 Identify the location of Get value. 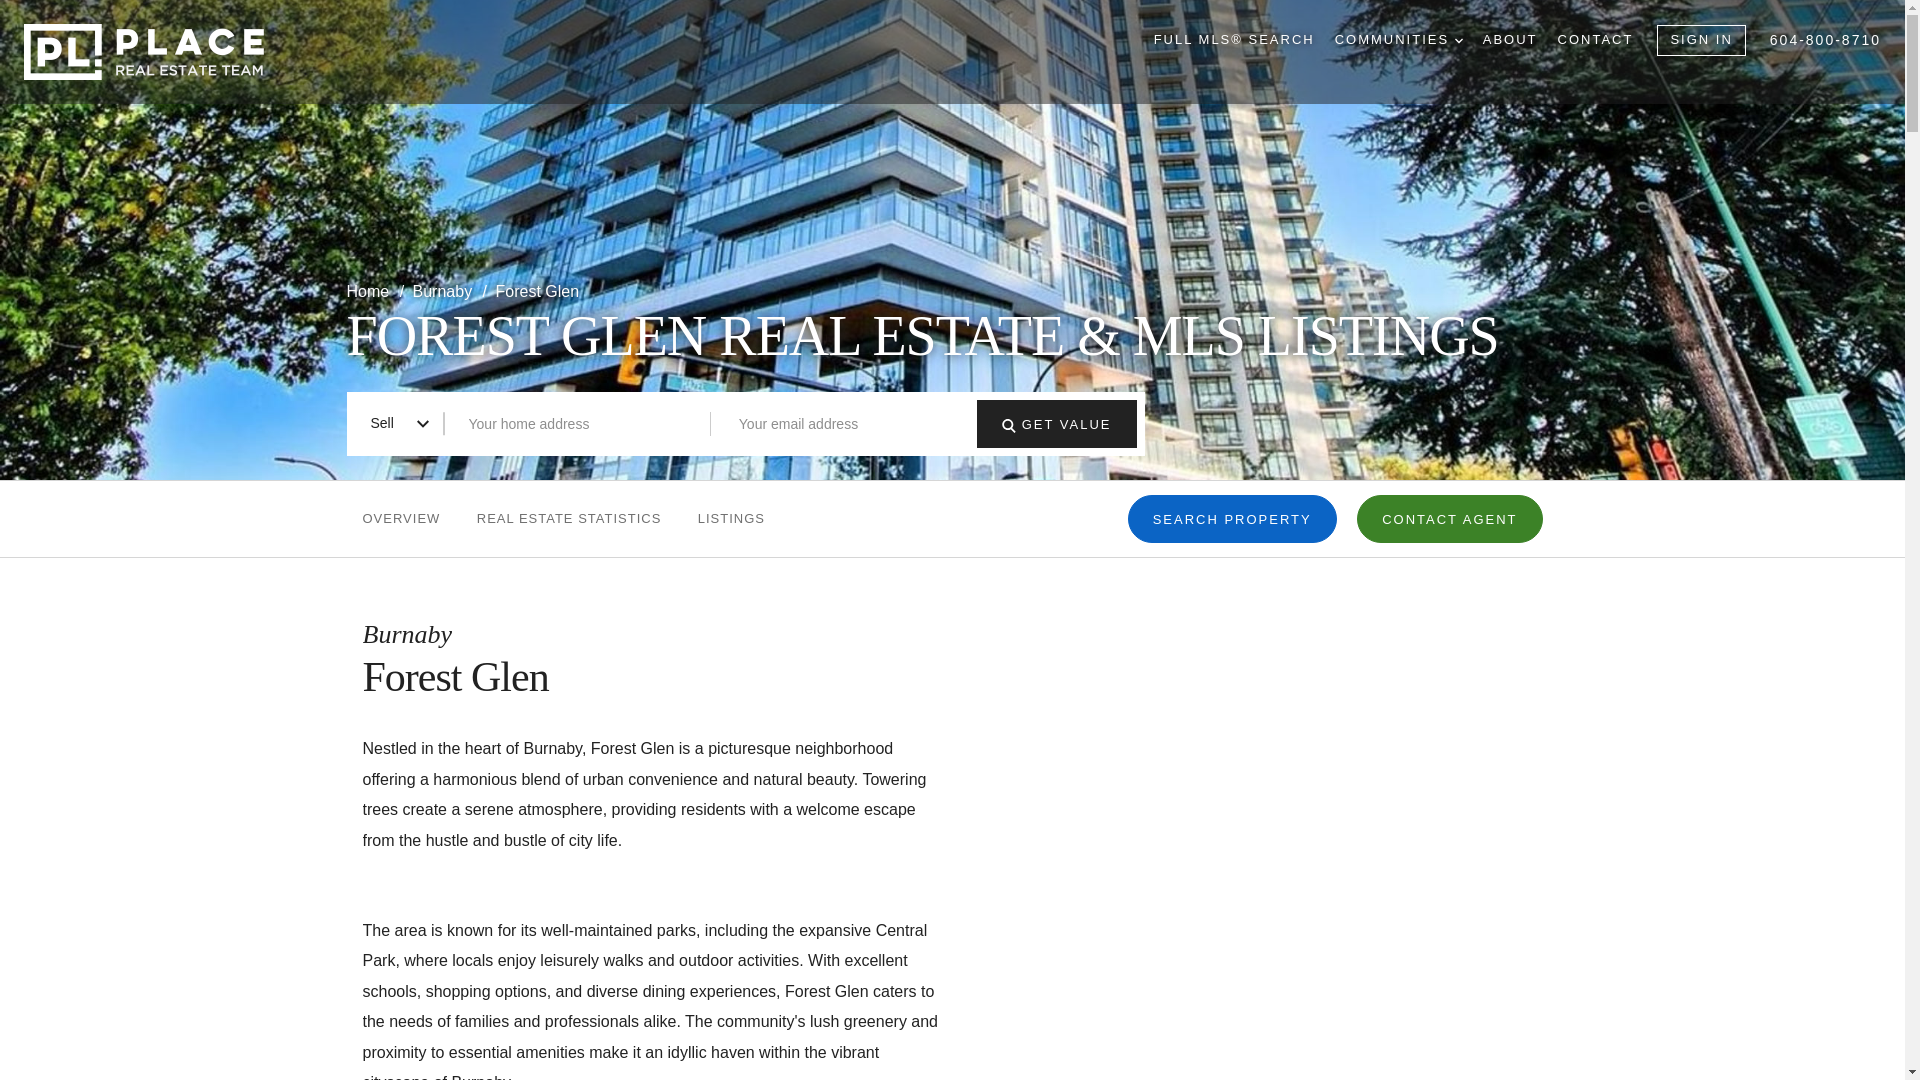
(1008, 426).